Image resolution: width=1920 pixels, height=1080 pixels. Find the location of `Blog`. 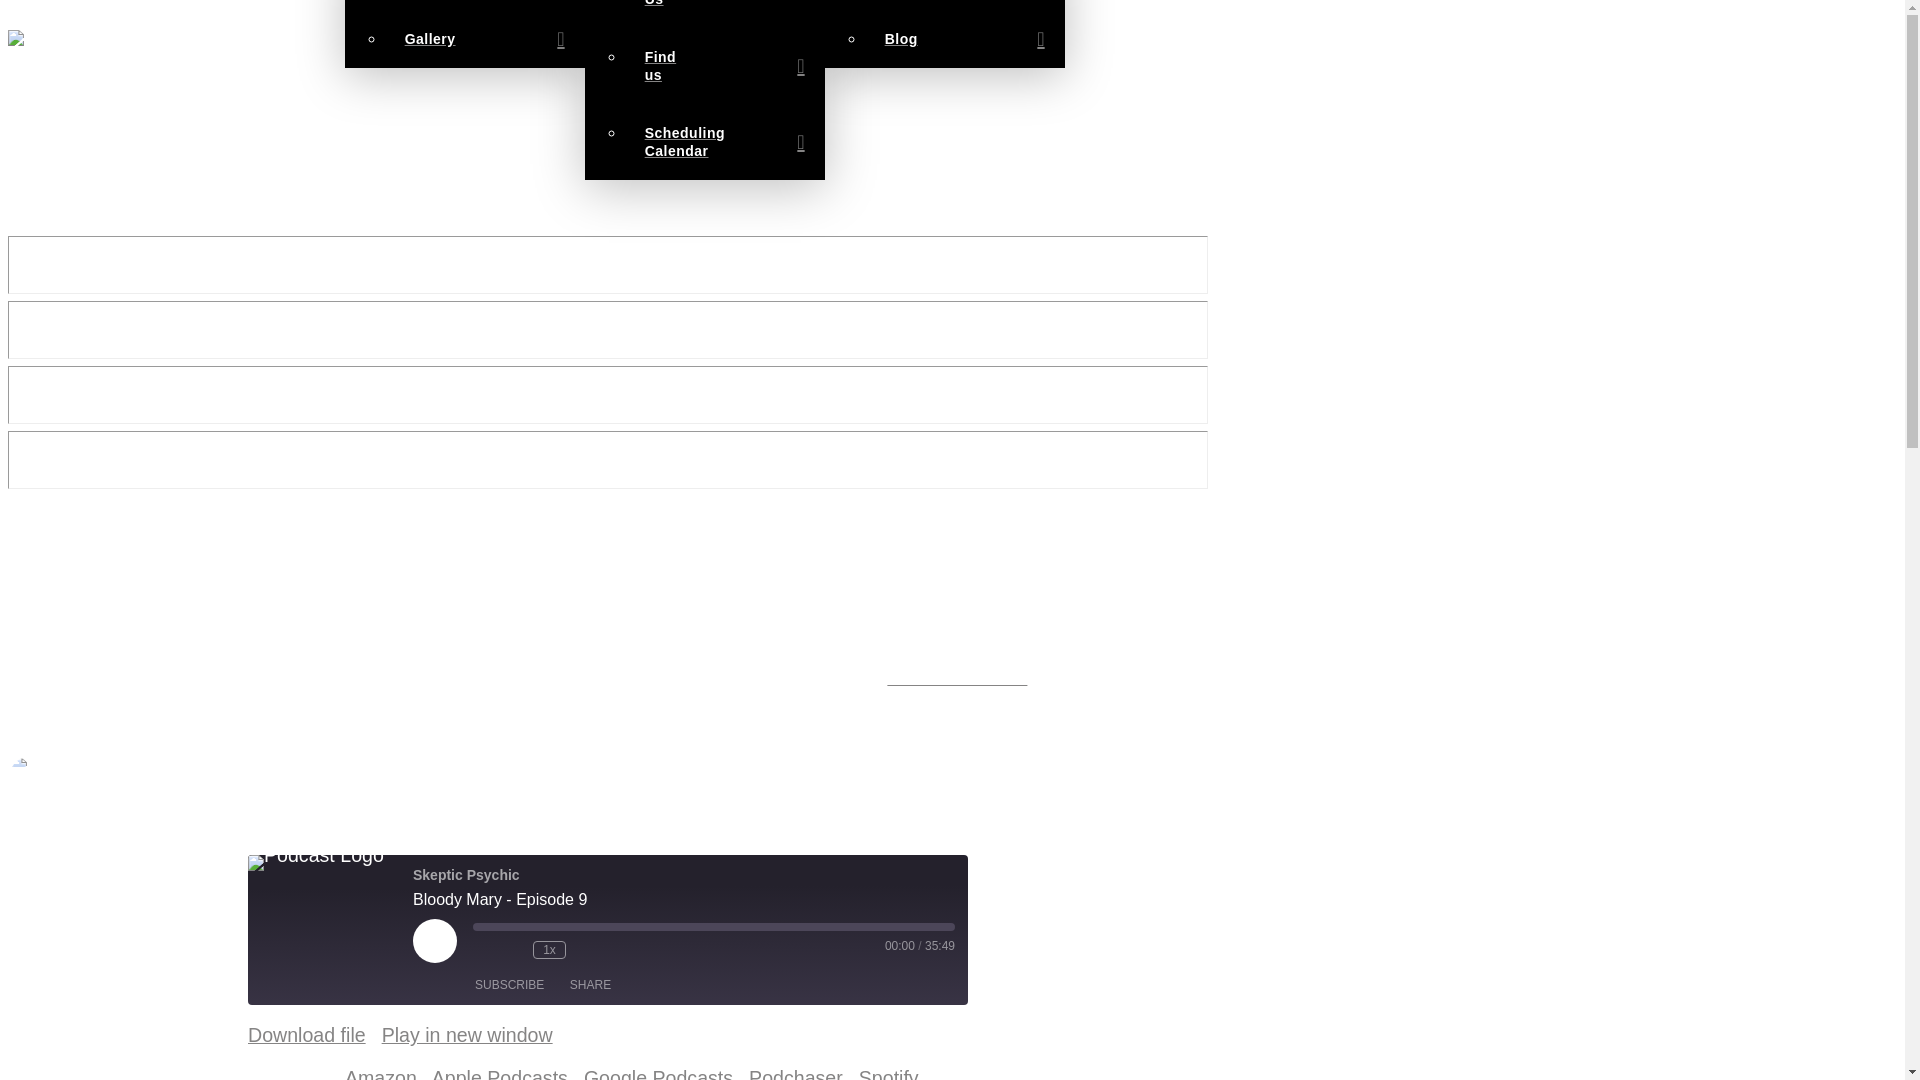

Blog is located at coordinates (965, 38).